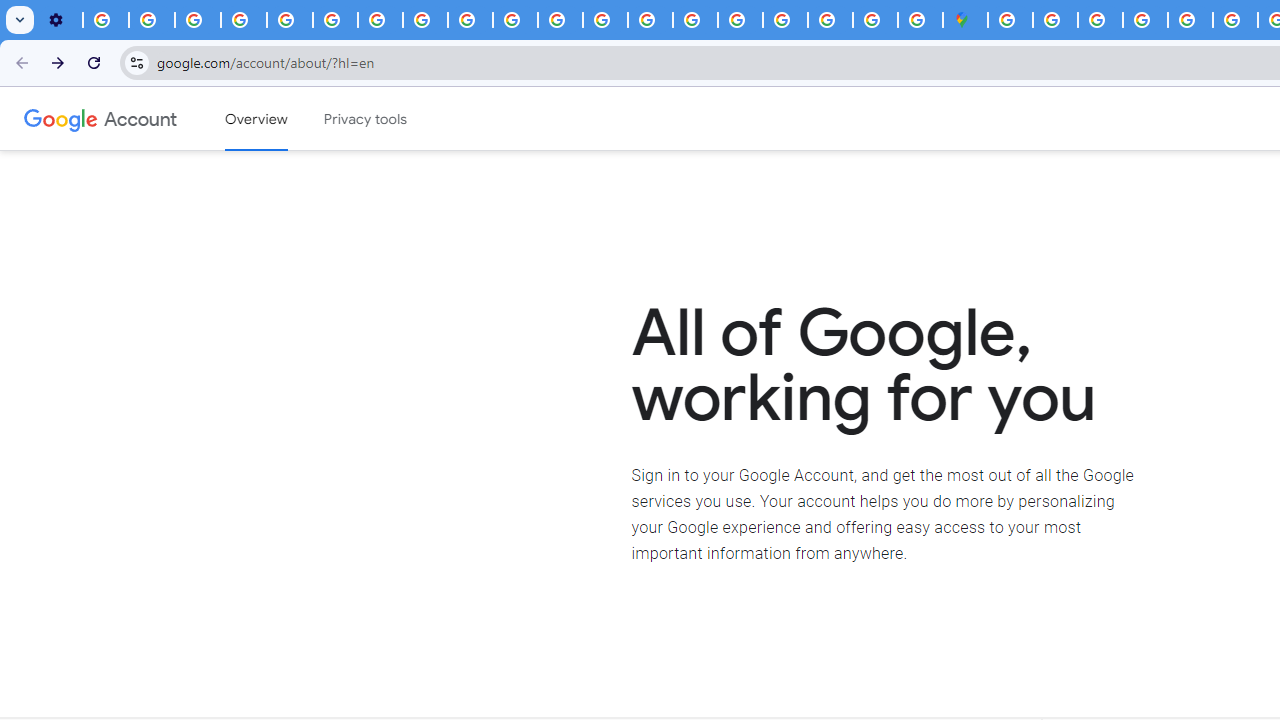 The height and width of the screenshot is (720, 1280). I want to click on Google Account Help, so click(244, 20).